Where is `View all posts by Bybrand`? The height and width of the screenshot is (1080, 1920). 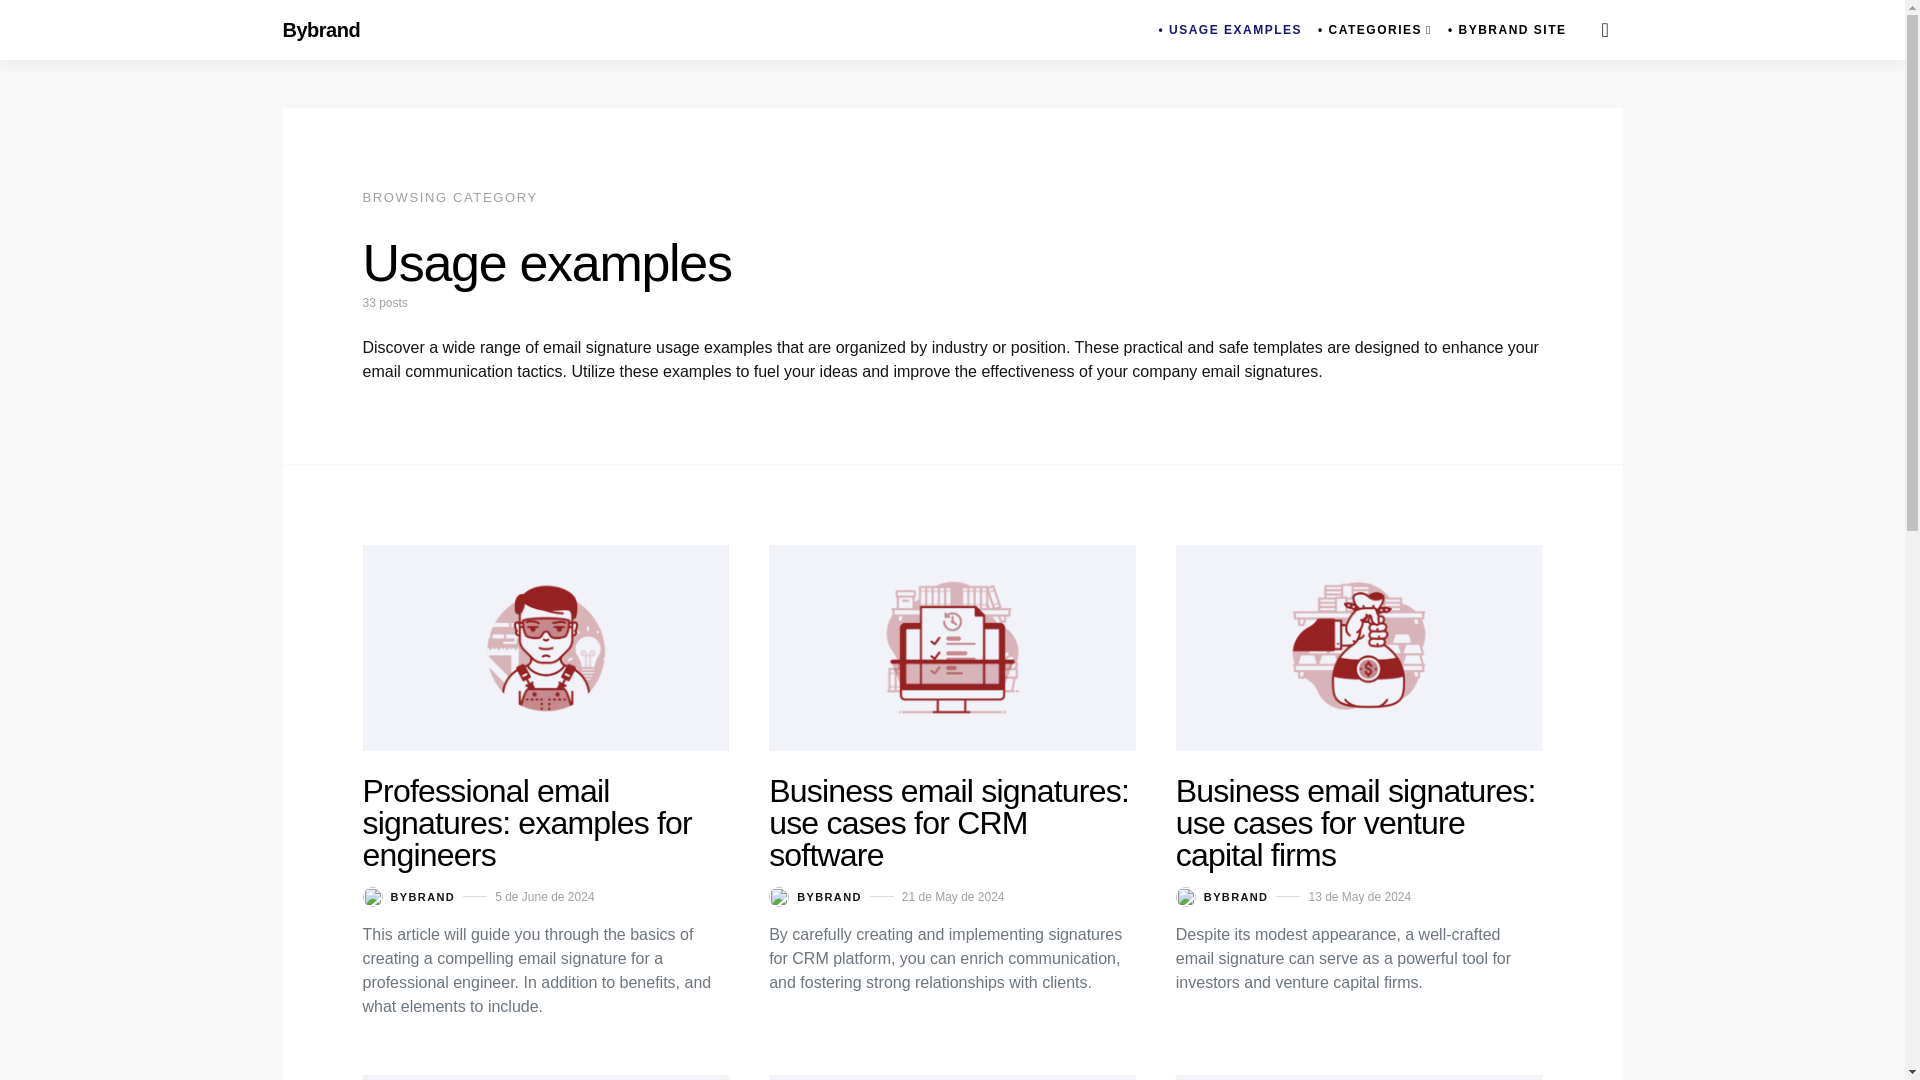
View all posts by Bybrand is located at coordinates (408, 896).